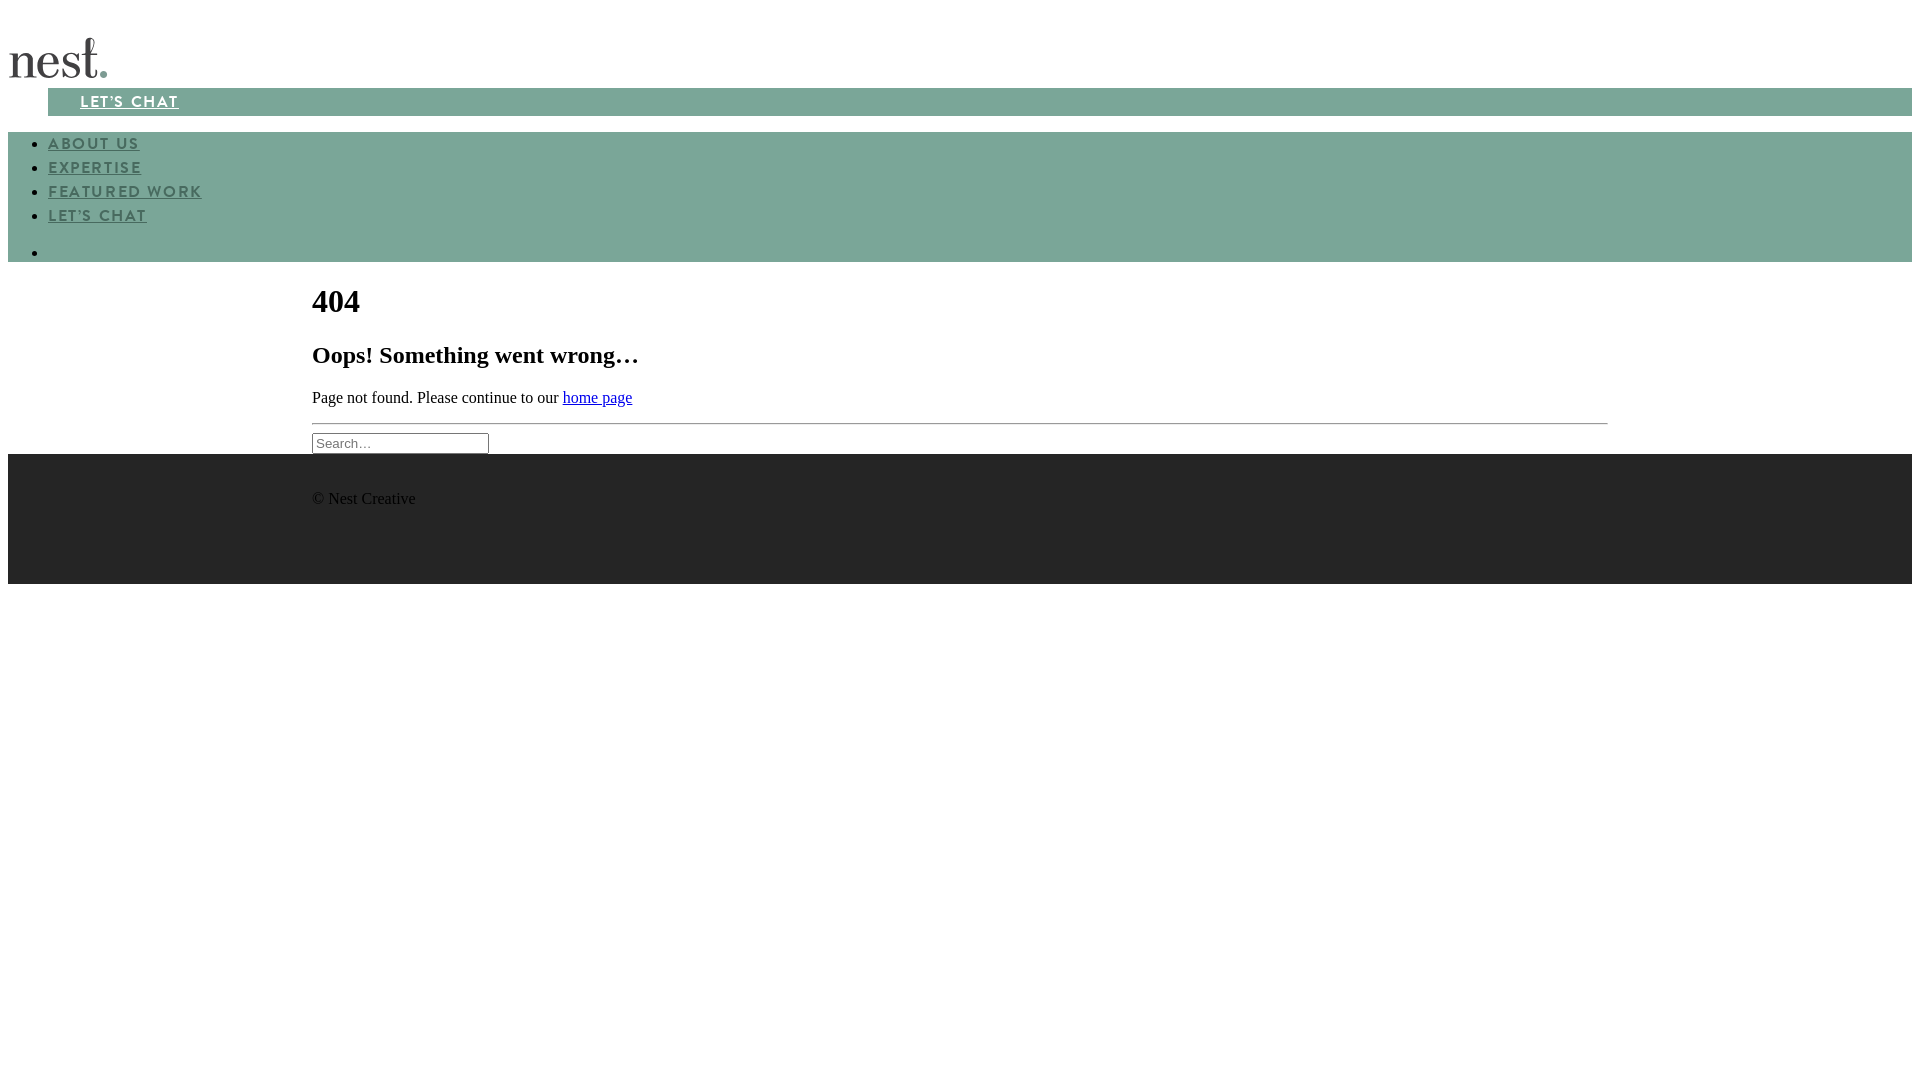  Describe the element at coordinates (400, 444) in the screenshot. I see `Search for:` at that location.